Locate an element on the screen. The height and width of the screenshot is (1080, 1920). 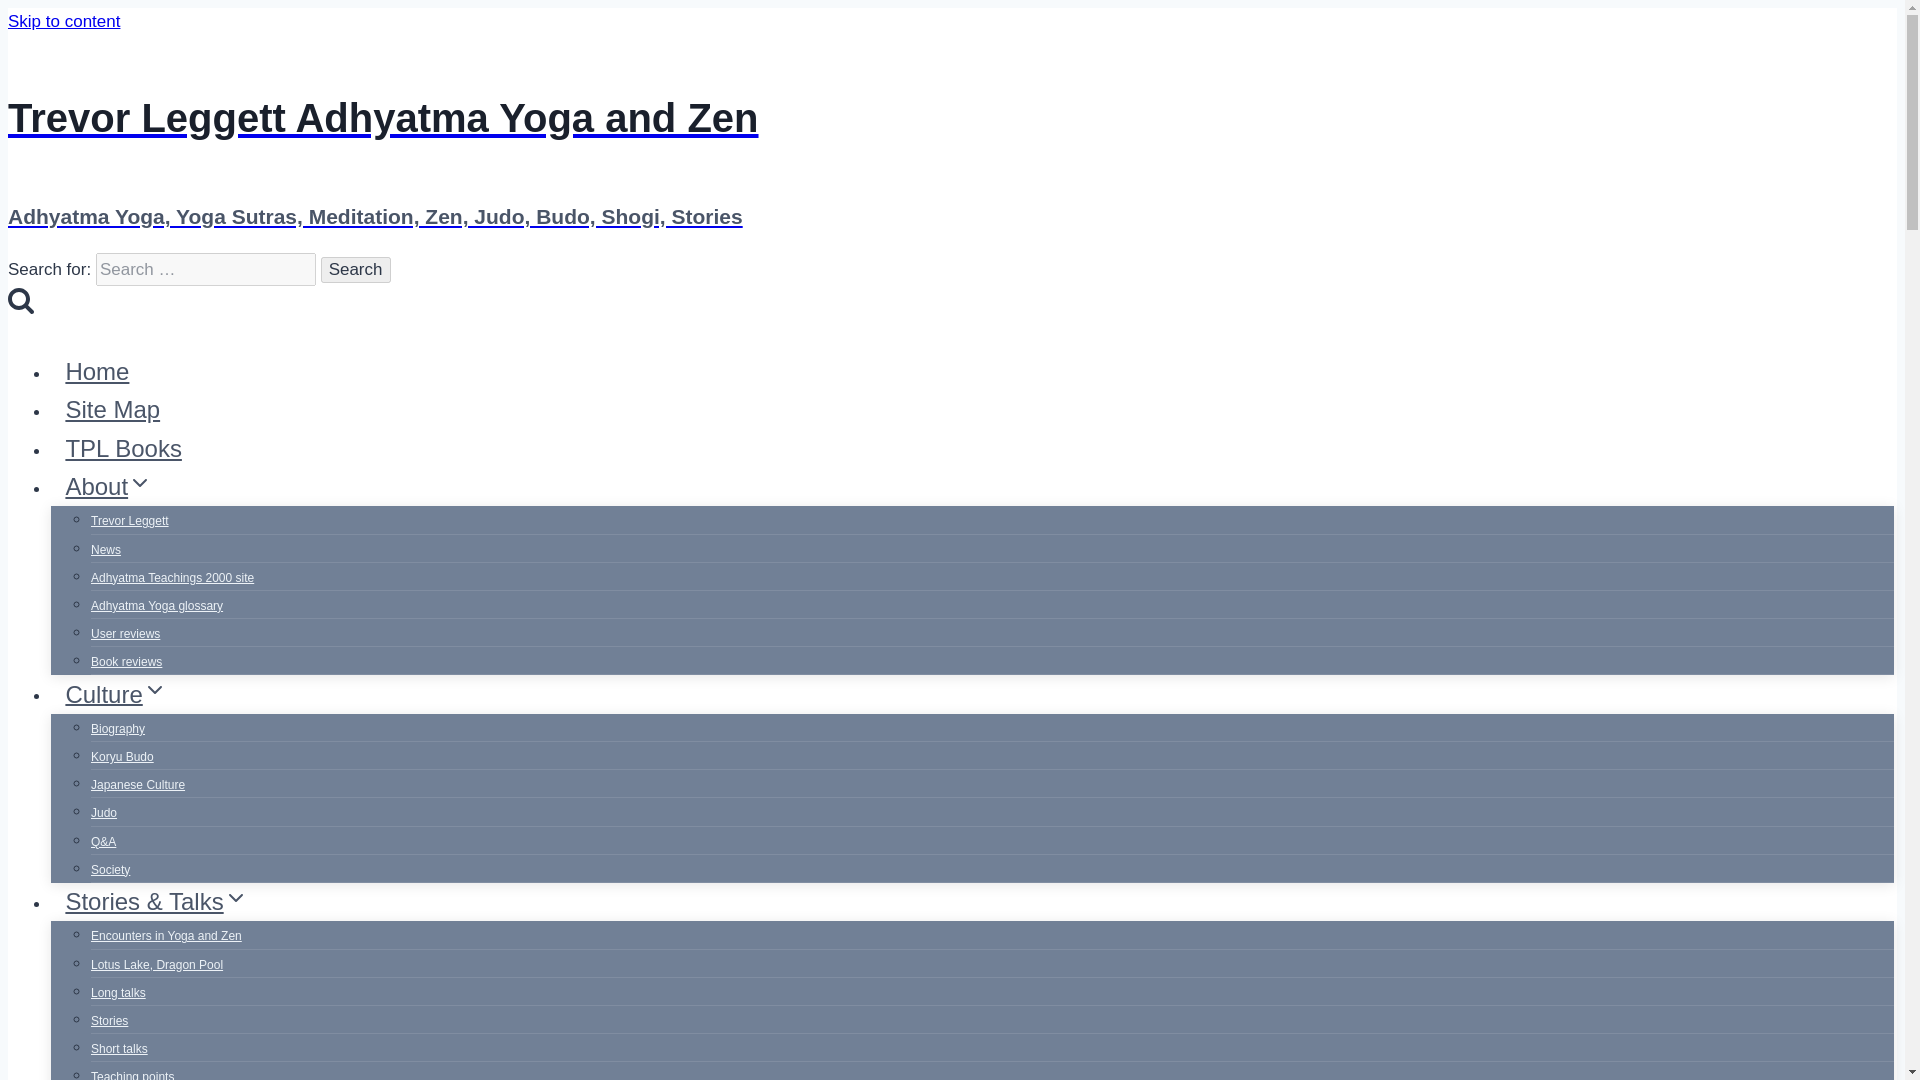
User reviews is located at coordinates (124, 634).